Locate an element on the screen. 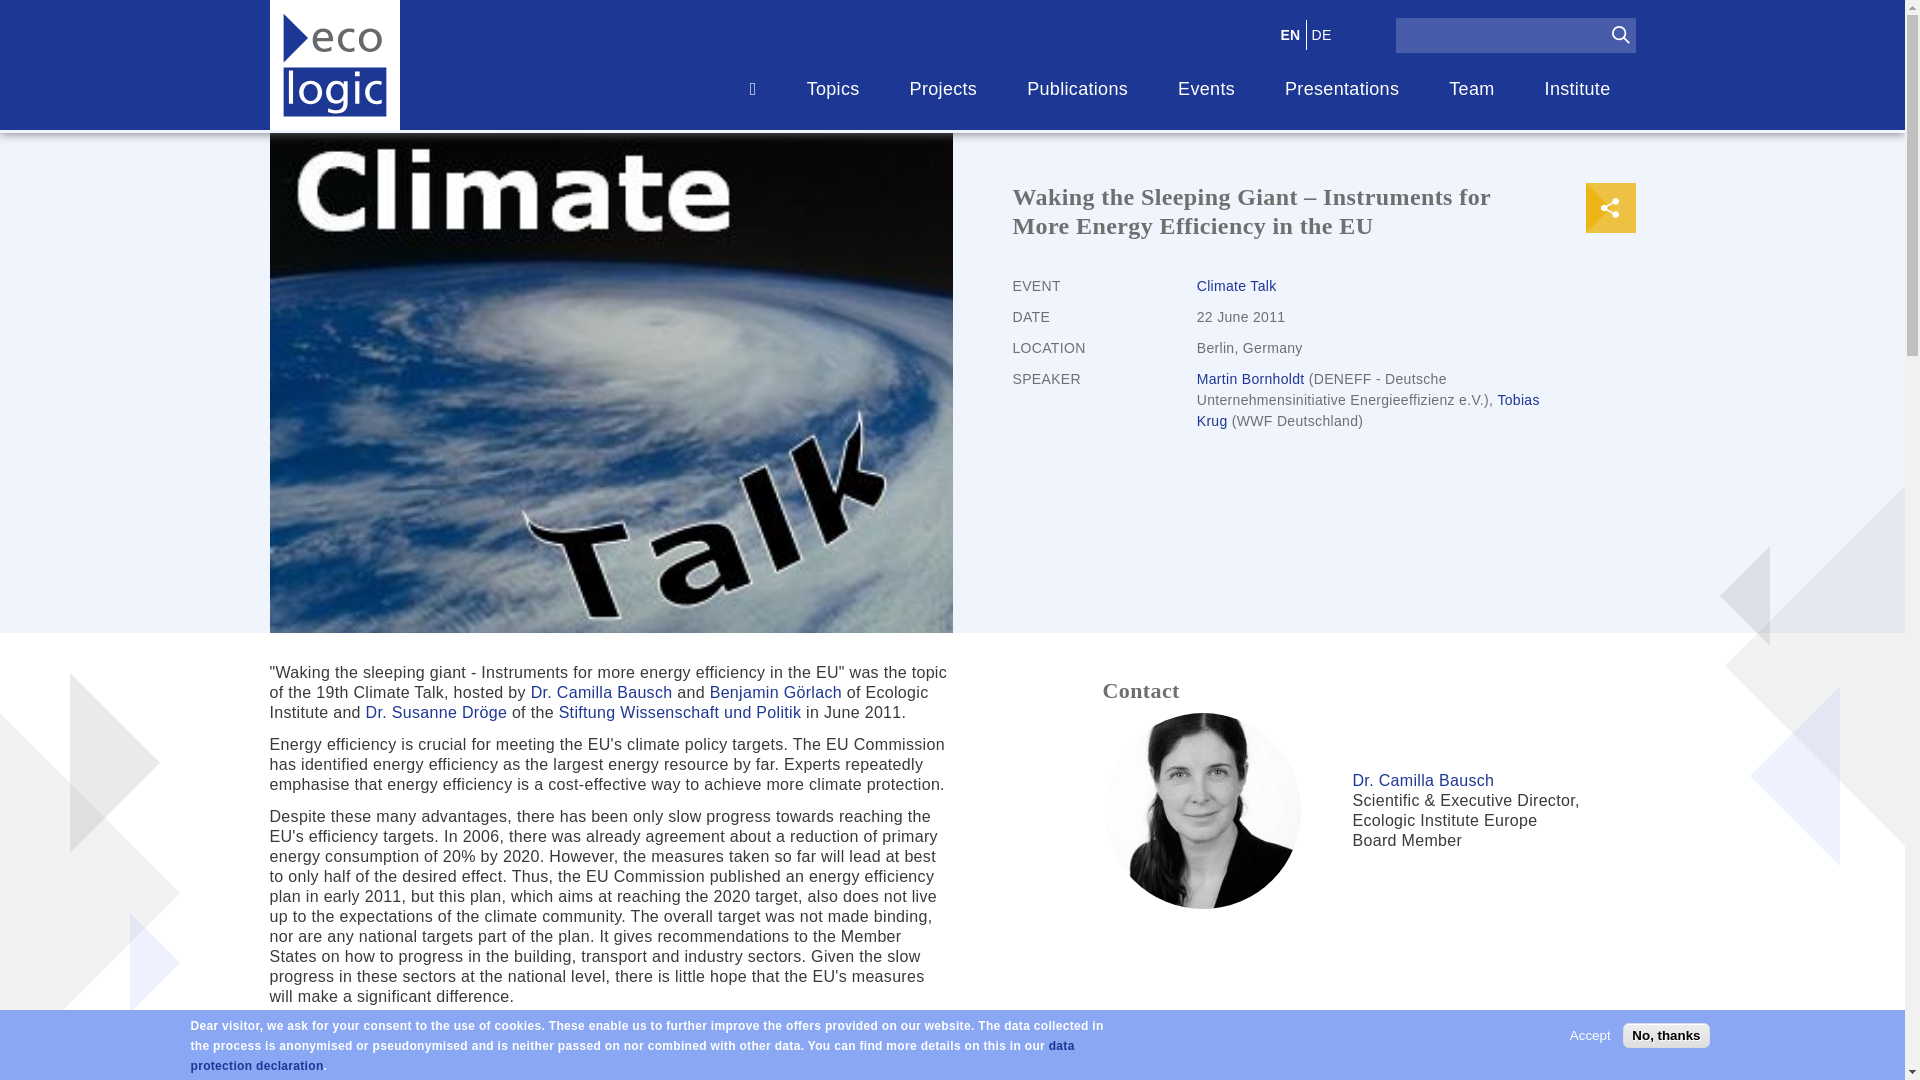 The width and height of the screenshot is (1920, 1080). Home is located at coordinates (334, 64).